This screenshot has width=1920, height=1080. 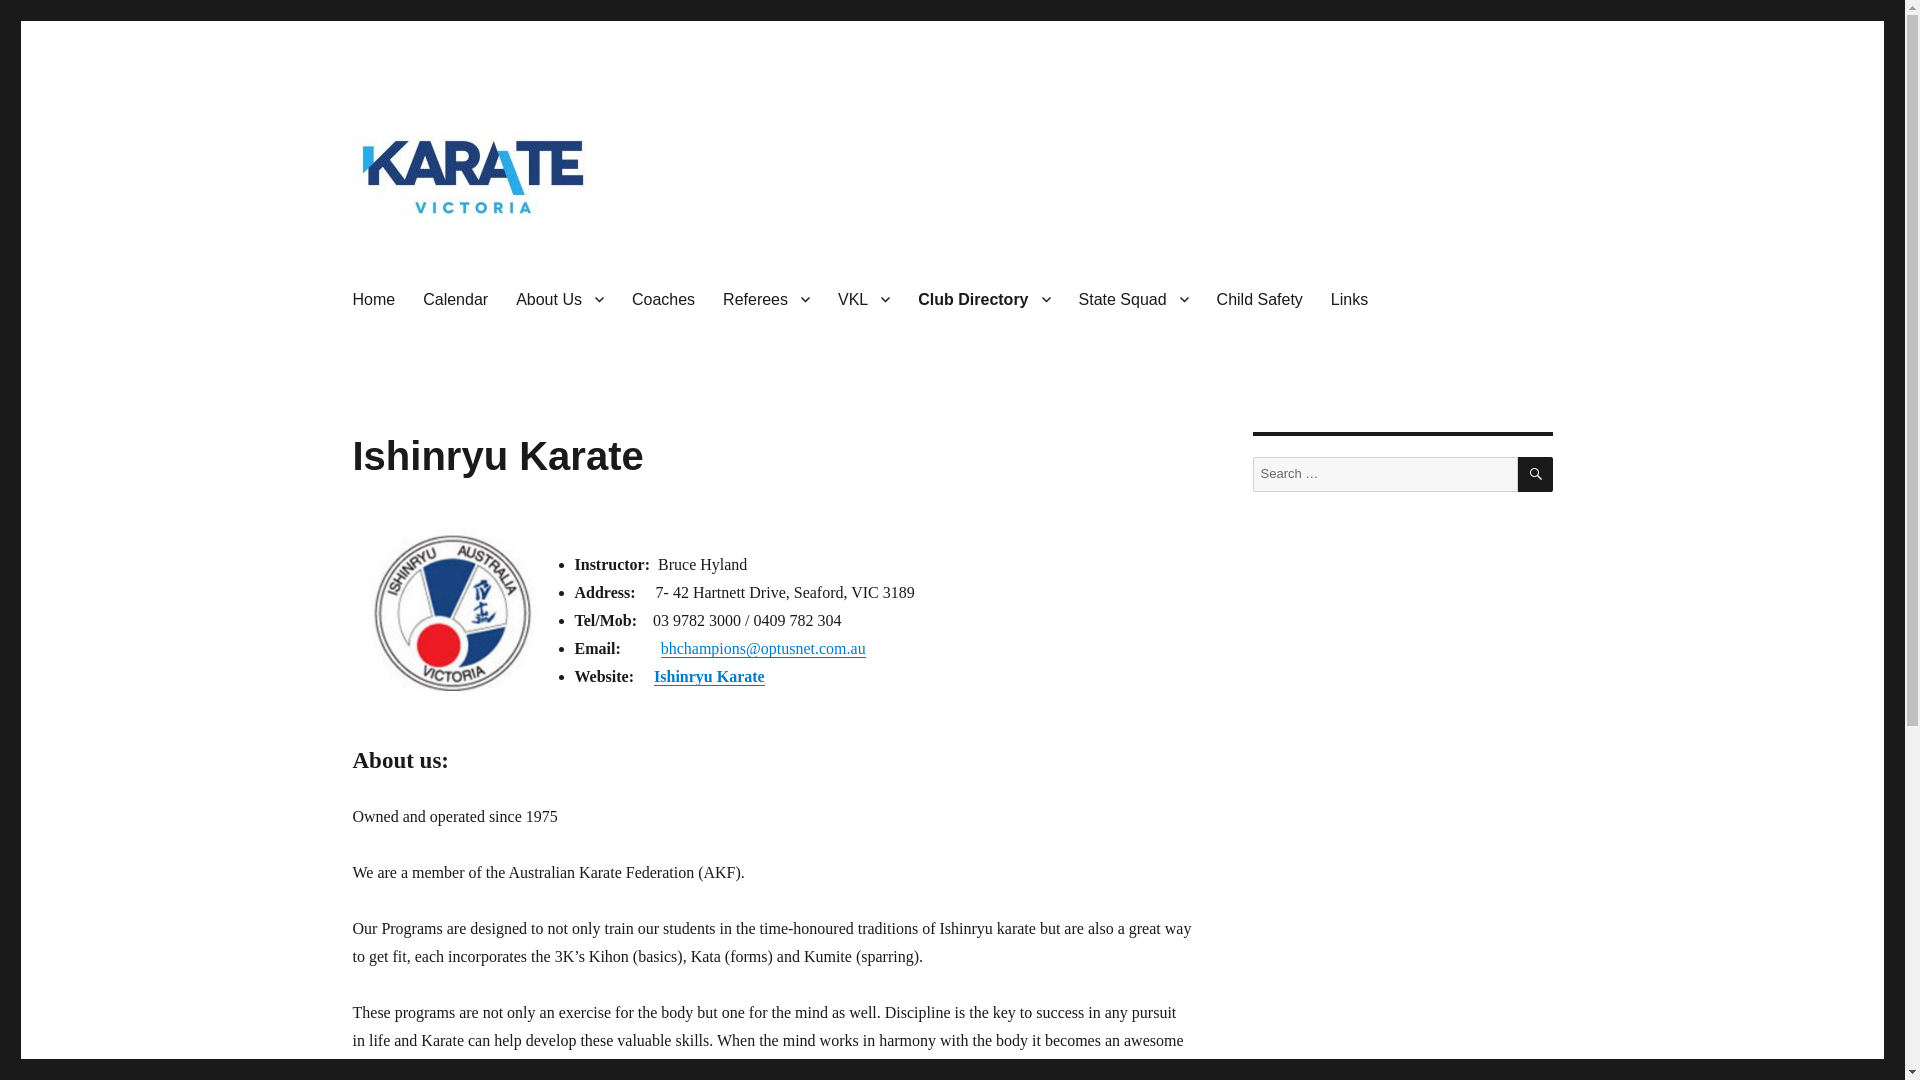 What do you see at coordinates (372, 298) in the screenshot?
I see `Home` at bounding box center [372, 298].